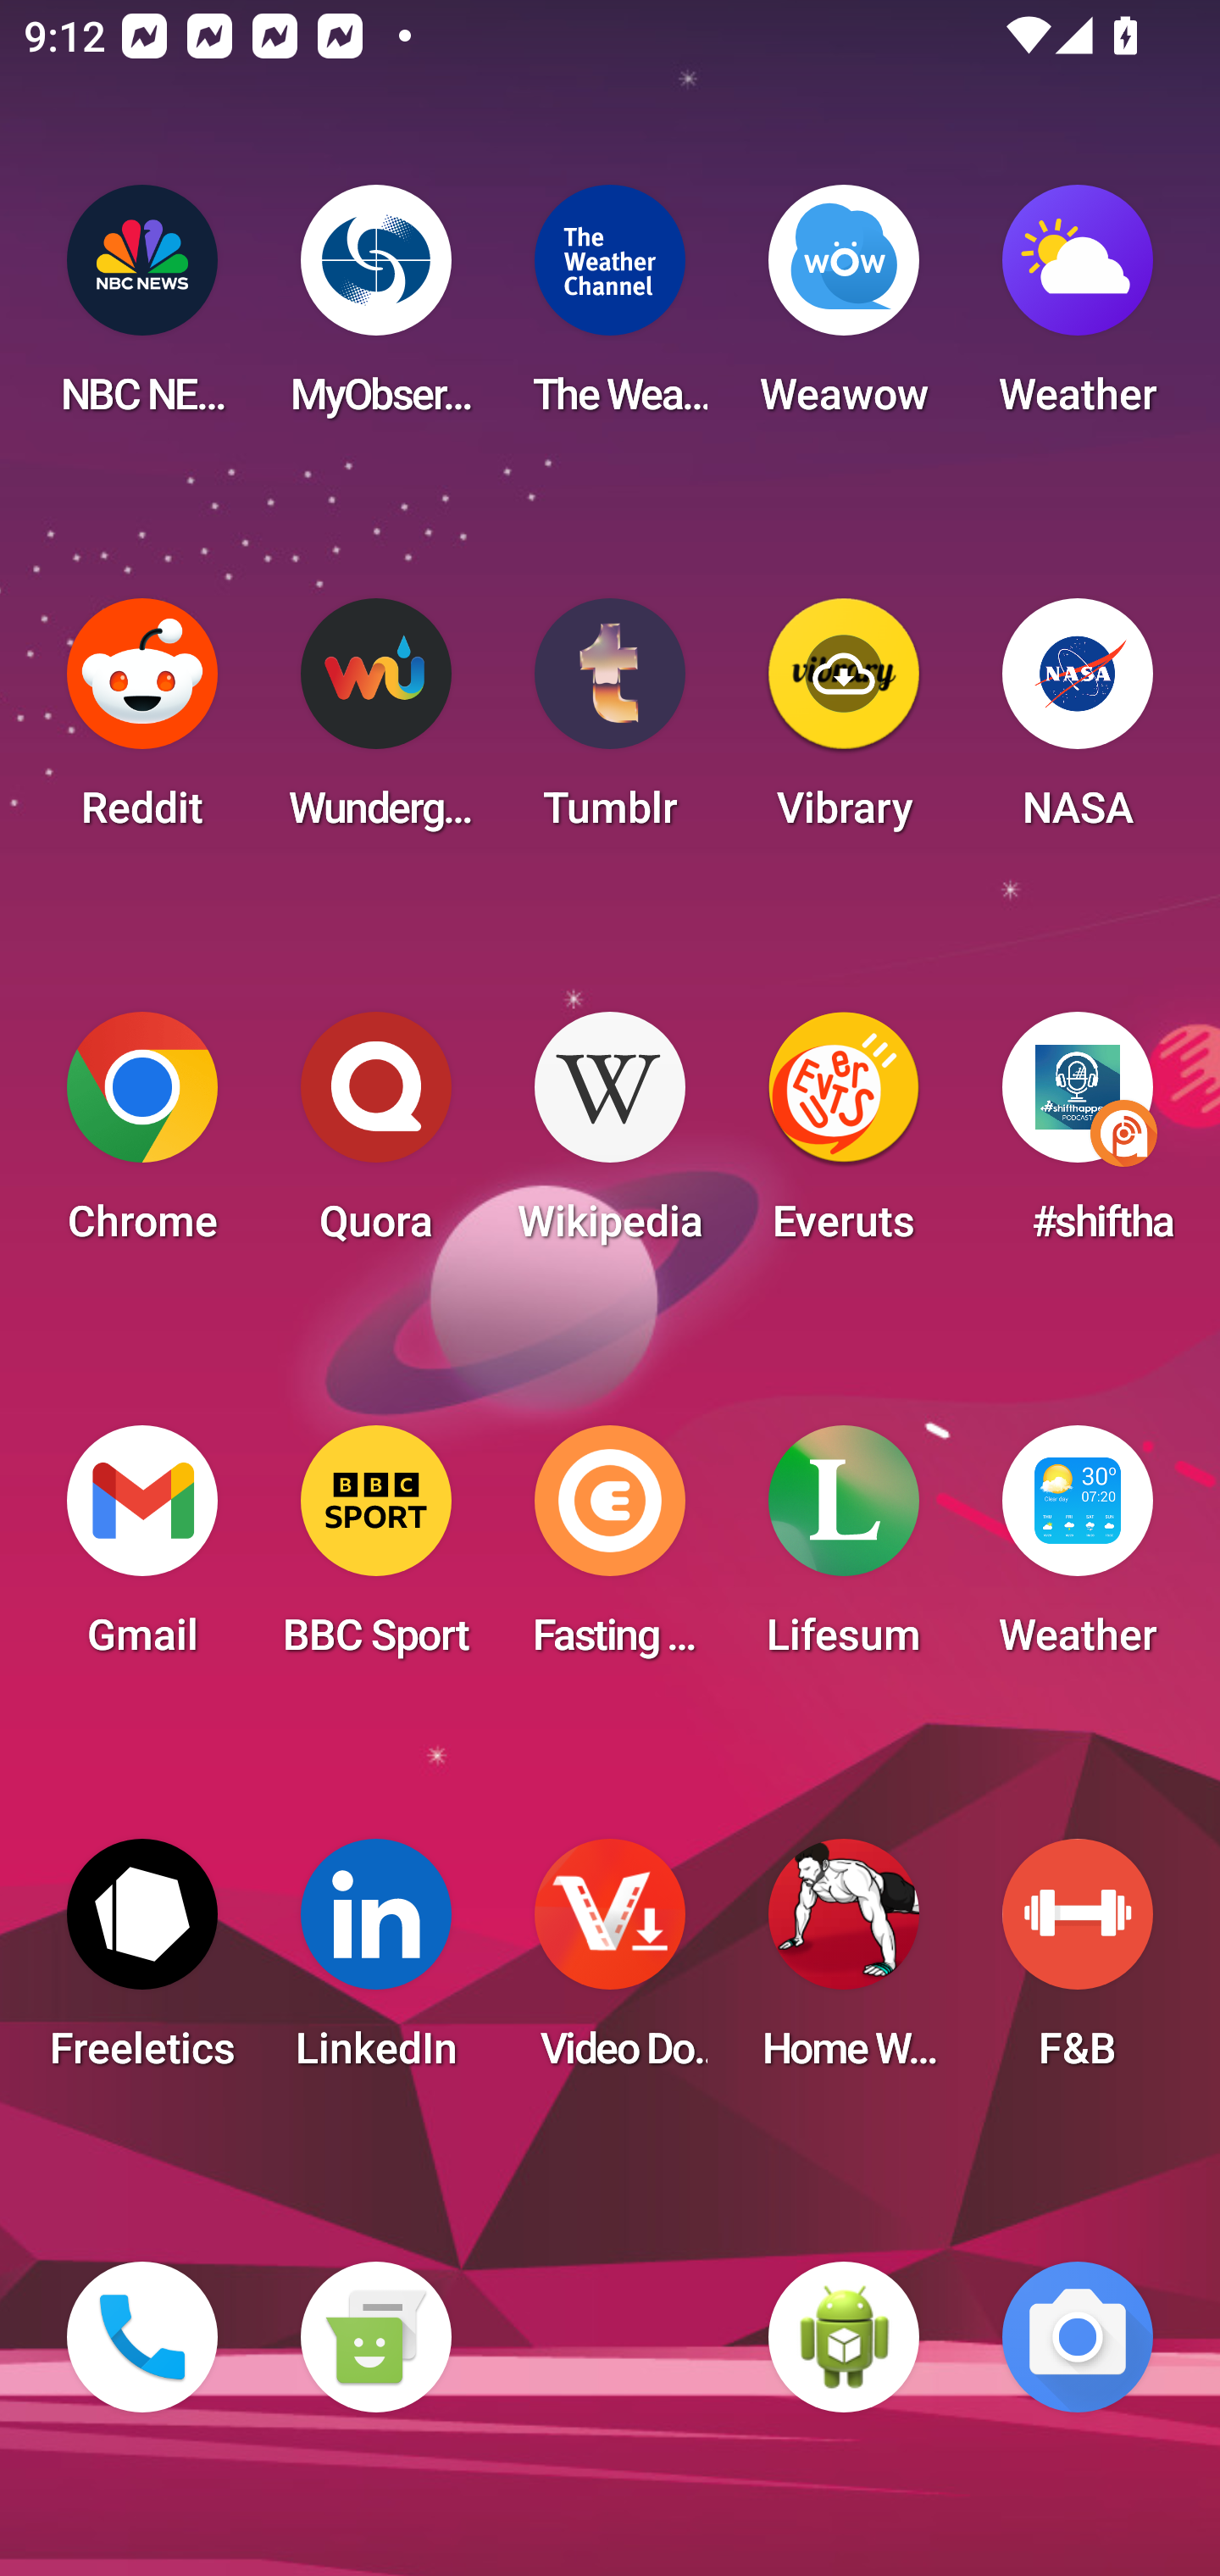  Describe the element at coordinates (610, 310) in the screenshot. I see `The Weather Channel` at that location.